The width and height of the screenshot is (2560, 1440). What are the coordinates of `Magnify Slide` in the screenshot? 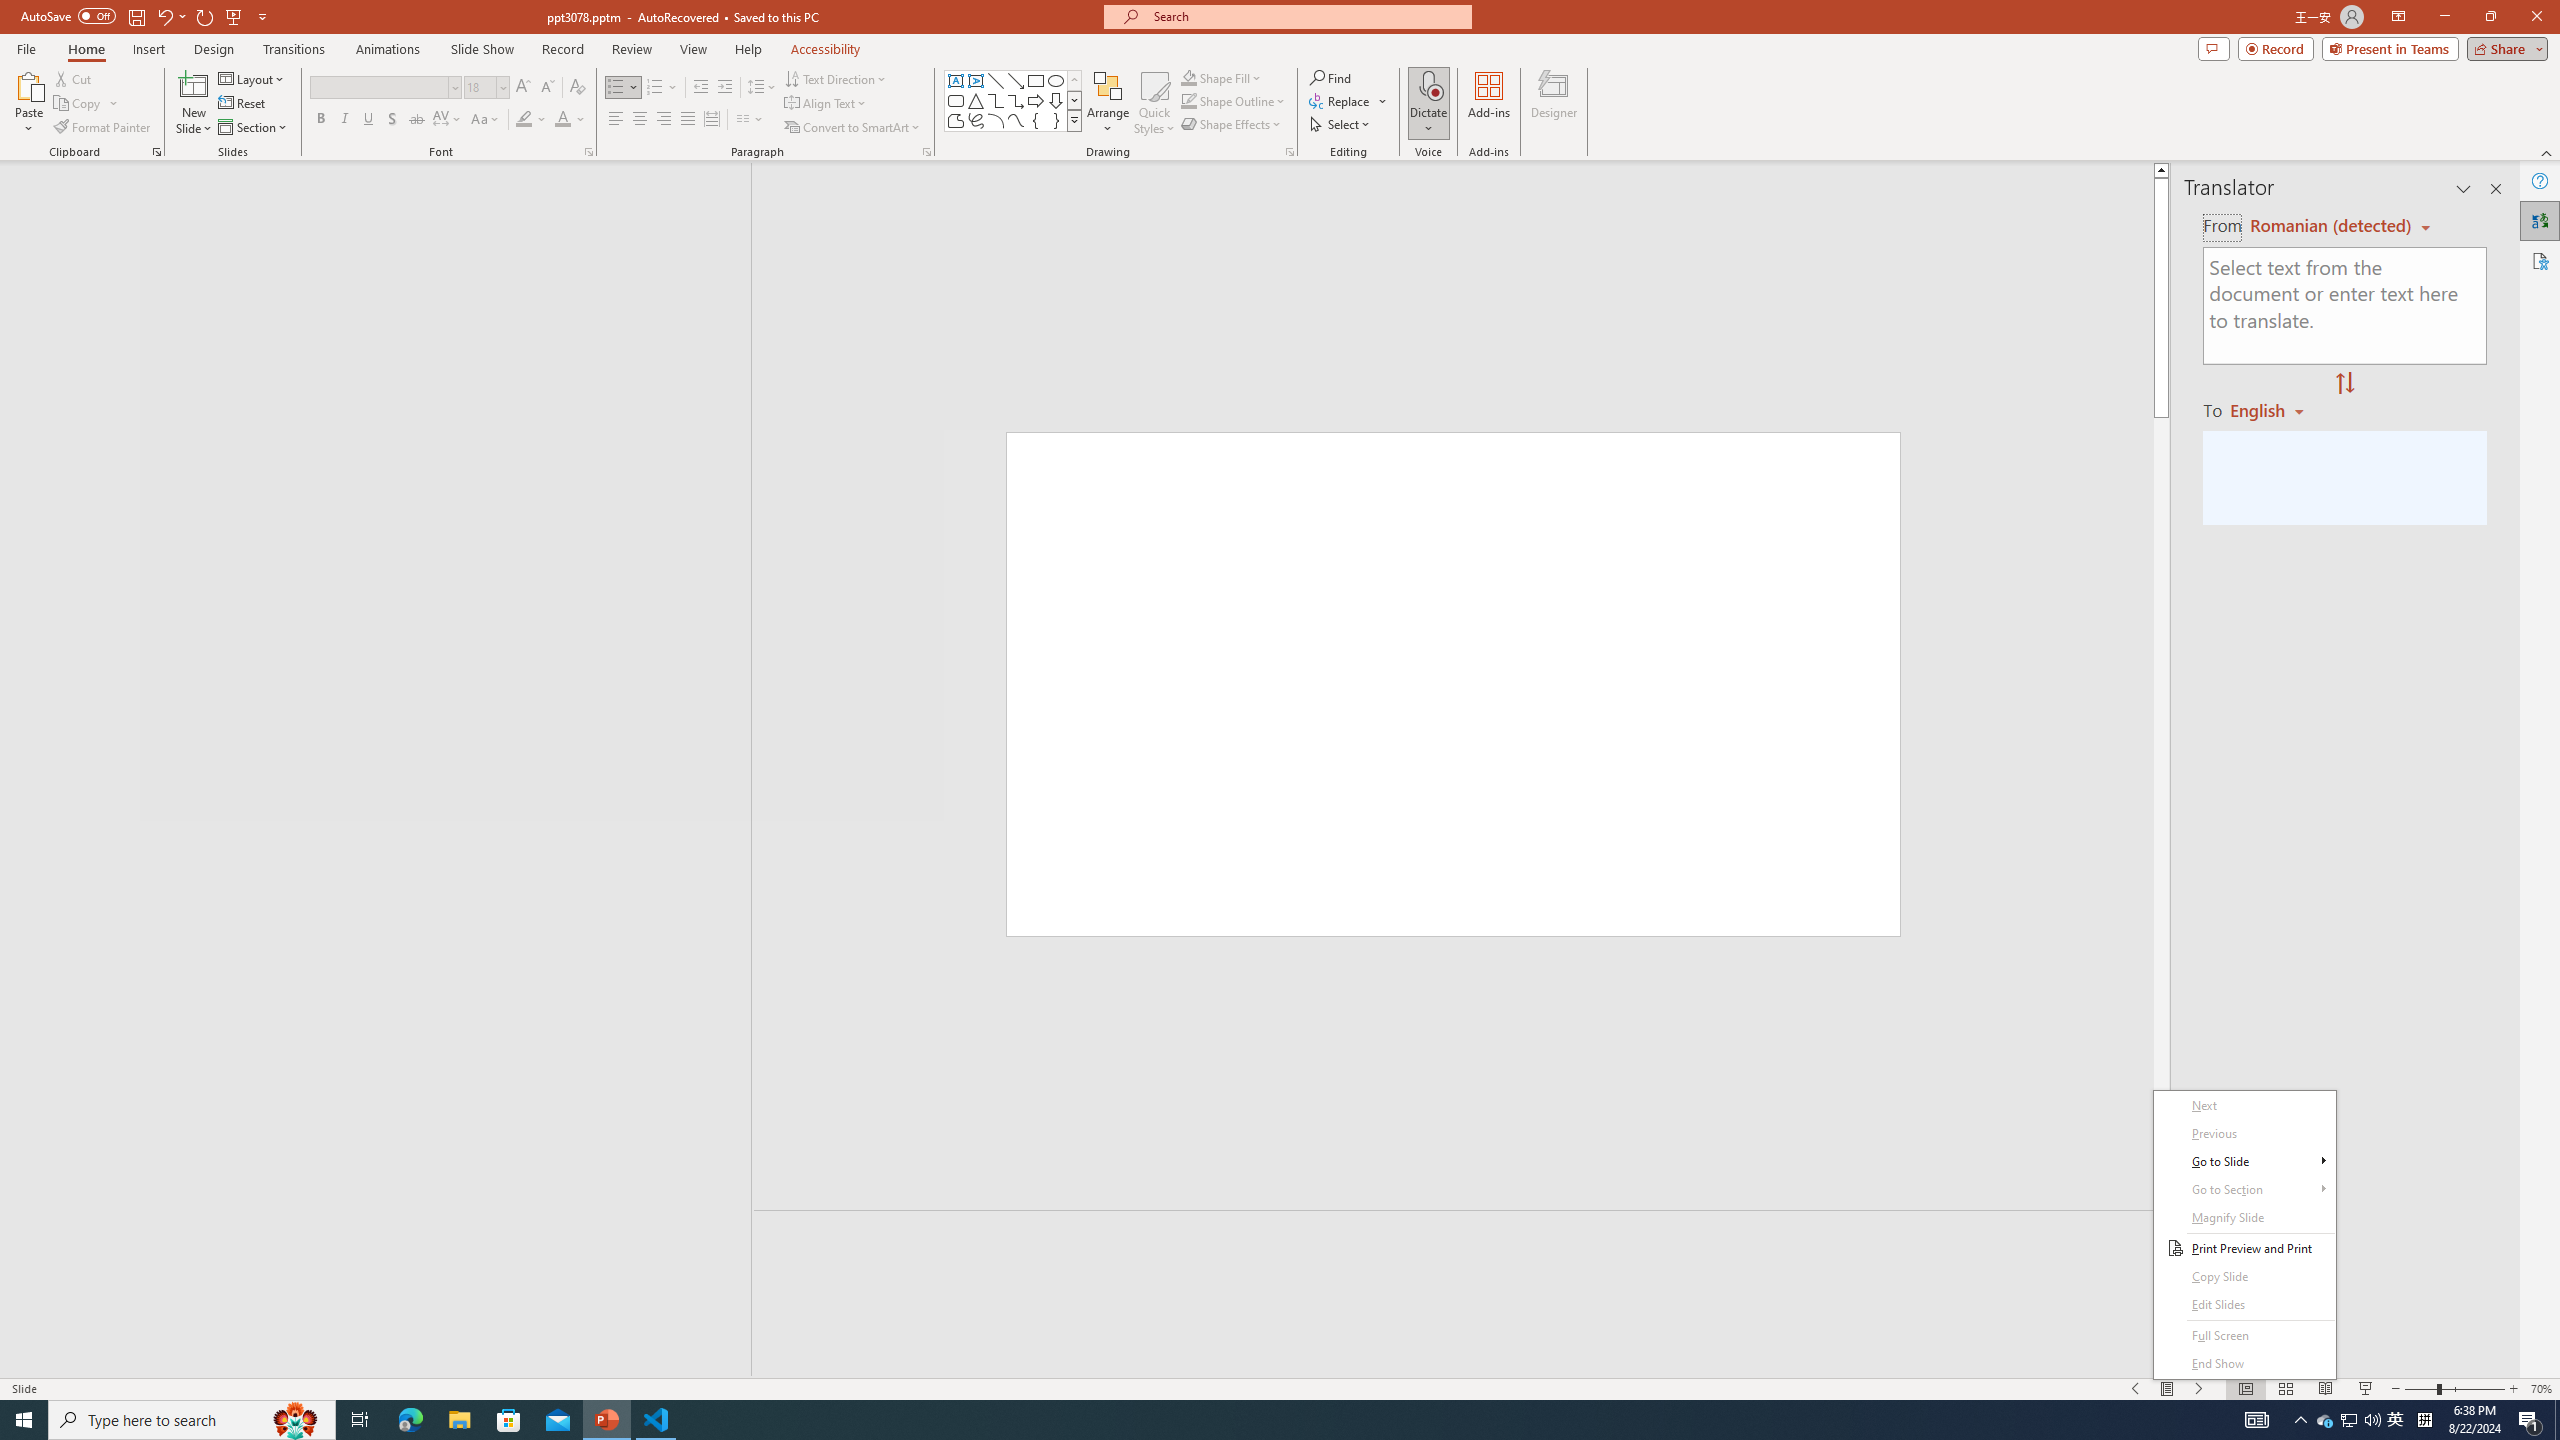 It's located at (2244, 1218).